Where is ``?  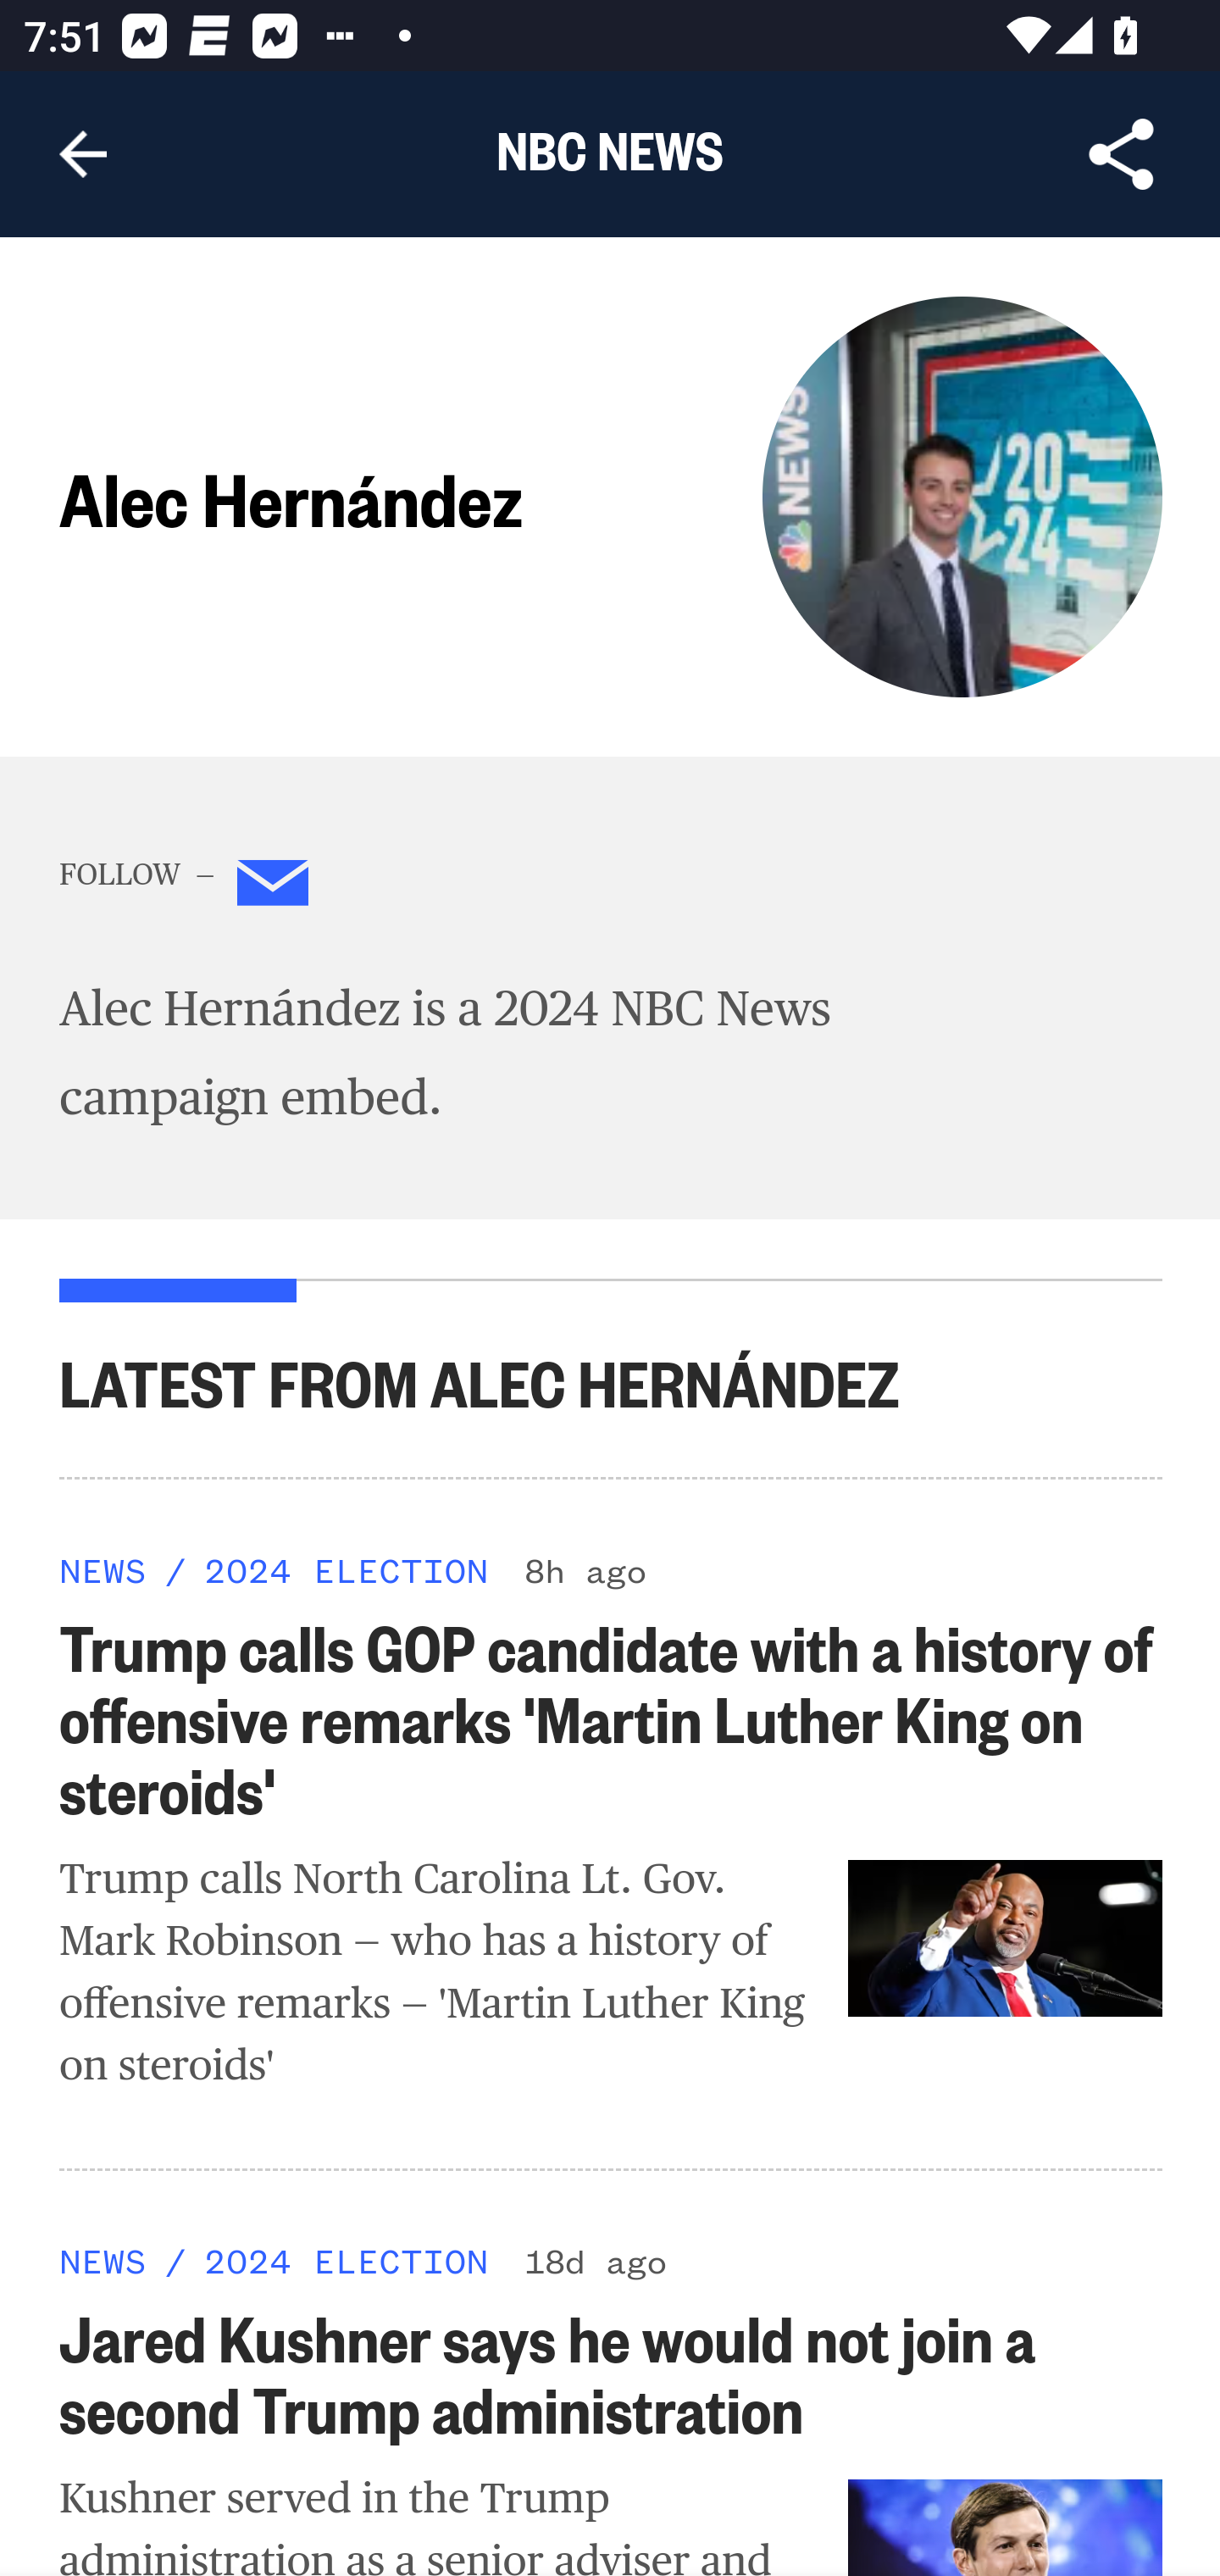
 is located at coordinates (274, 888).